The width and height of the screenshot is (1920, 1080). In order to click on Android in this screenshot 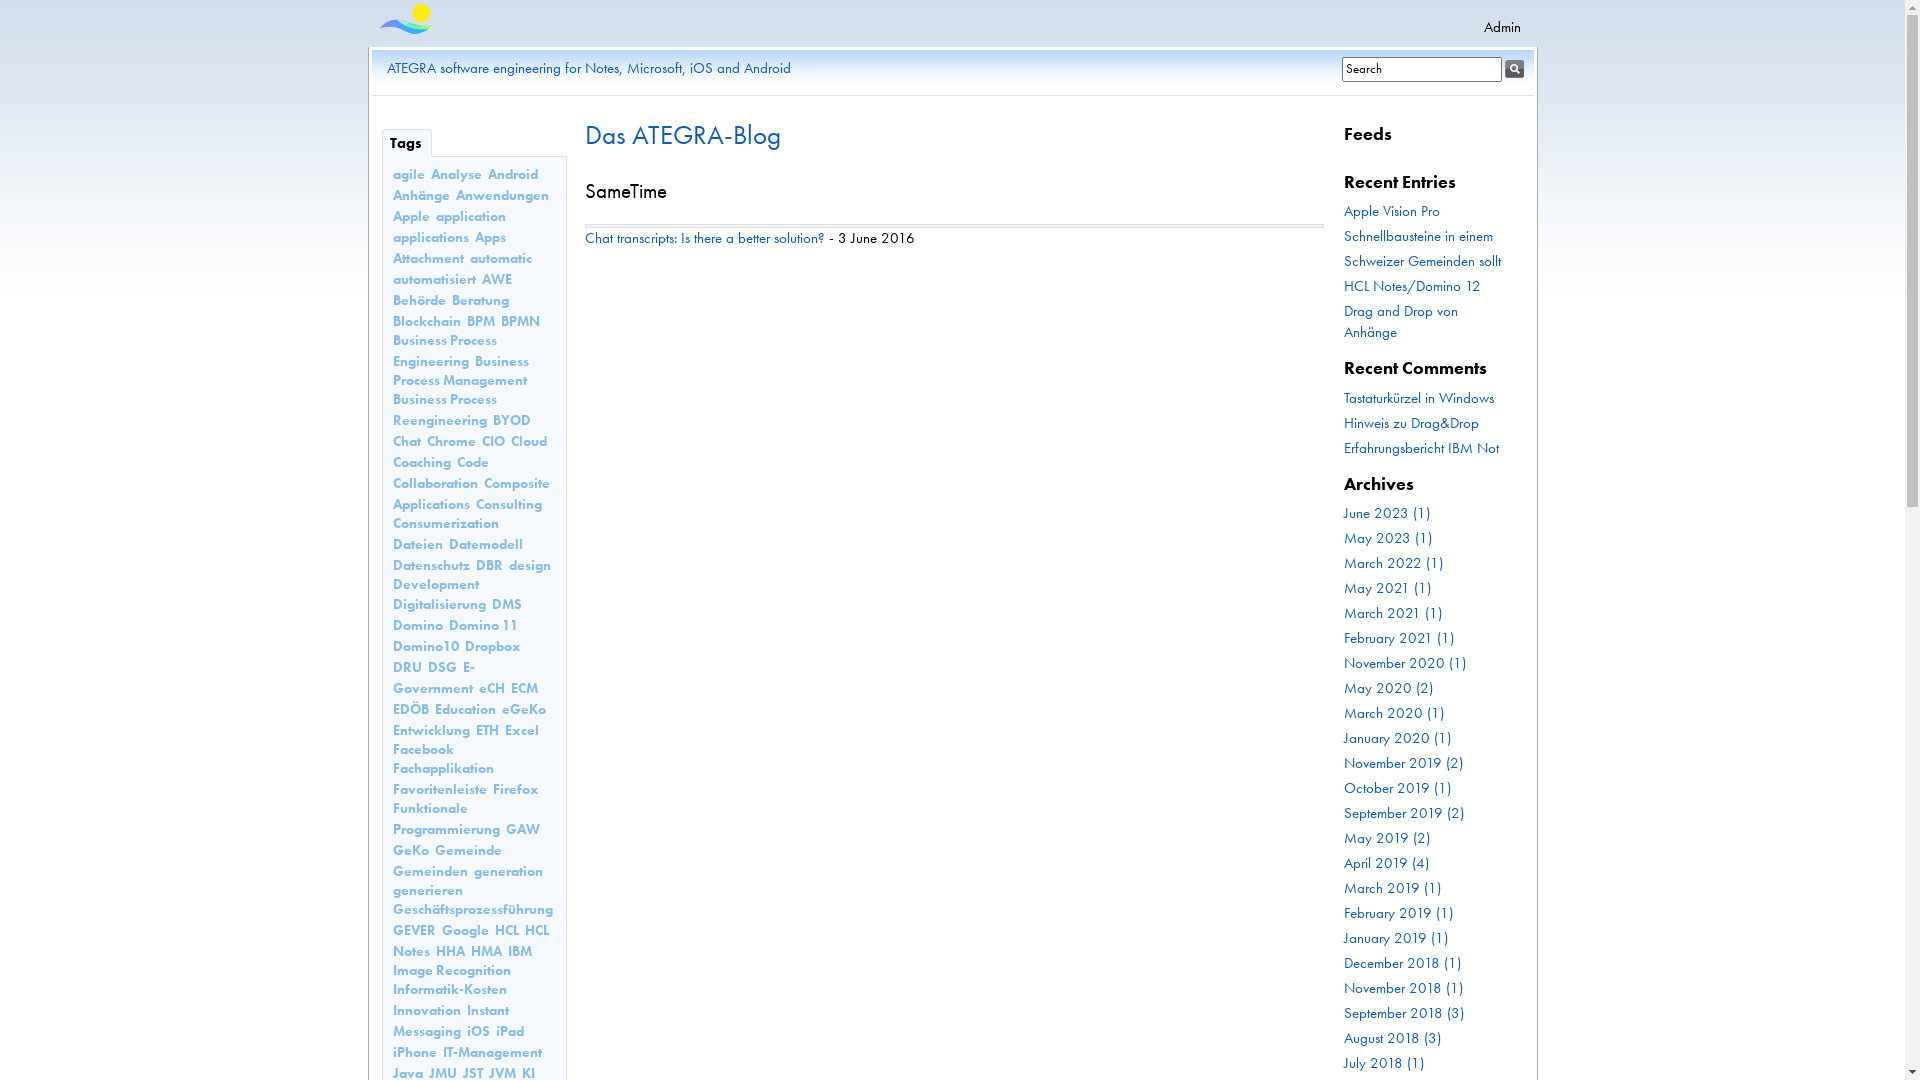, I will do `click(513, 174)`.